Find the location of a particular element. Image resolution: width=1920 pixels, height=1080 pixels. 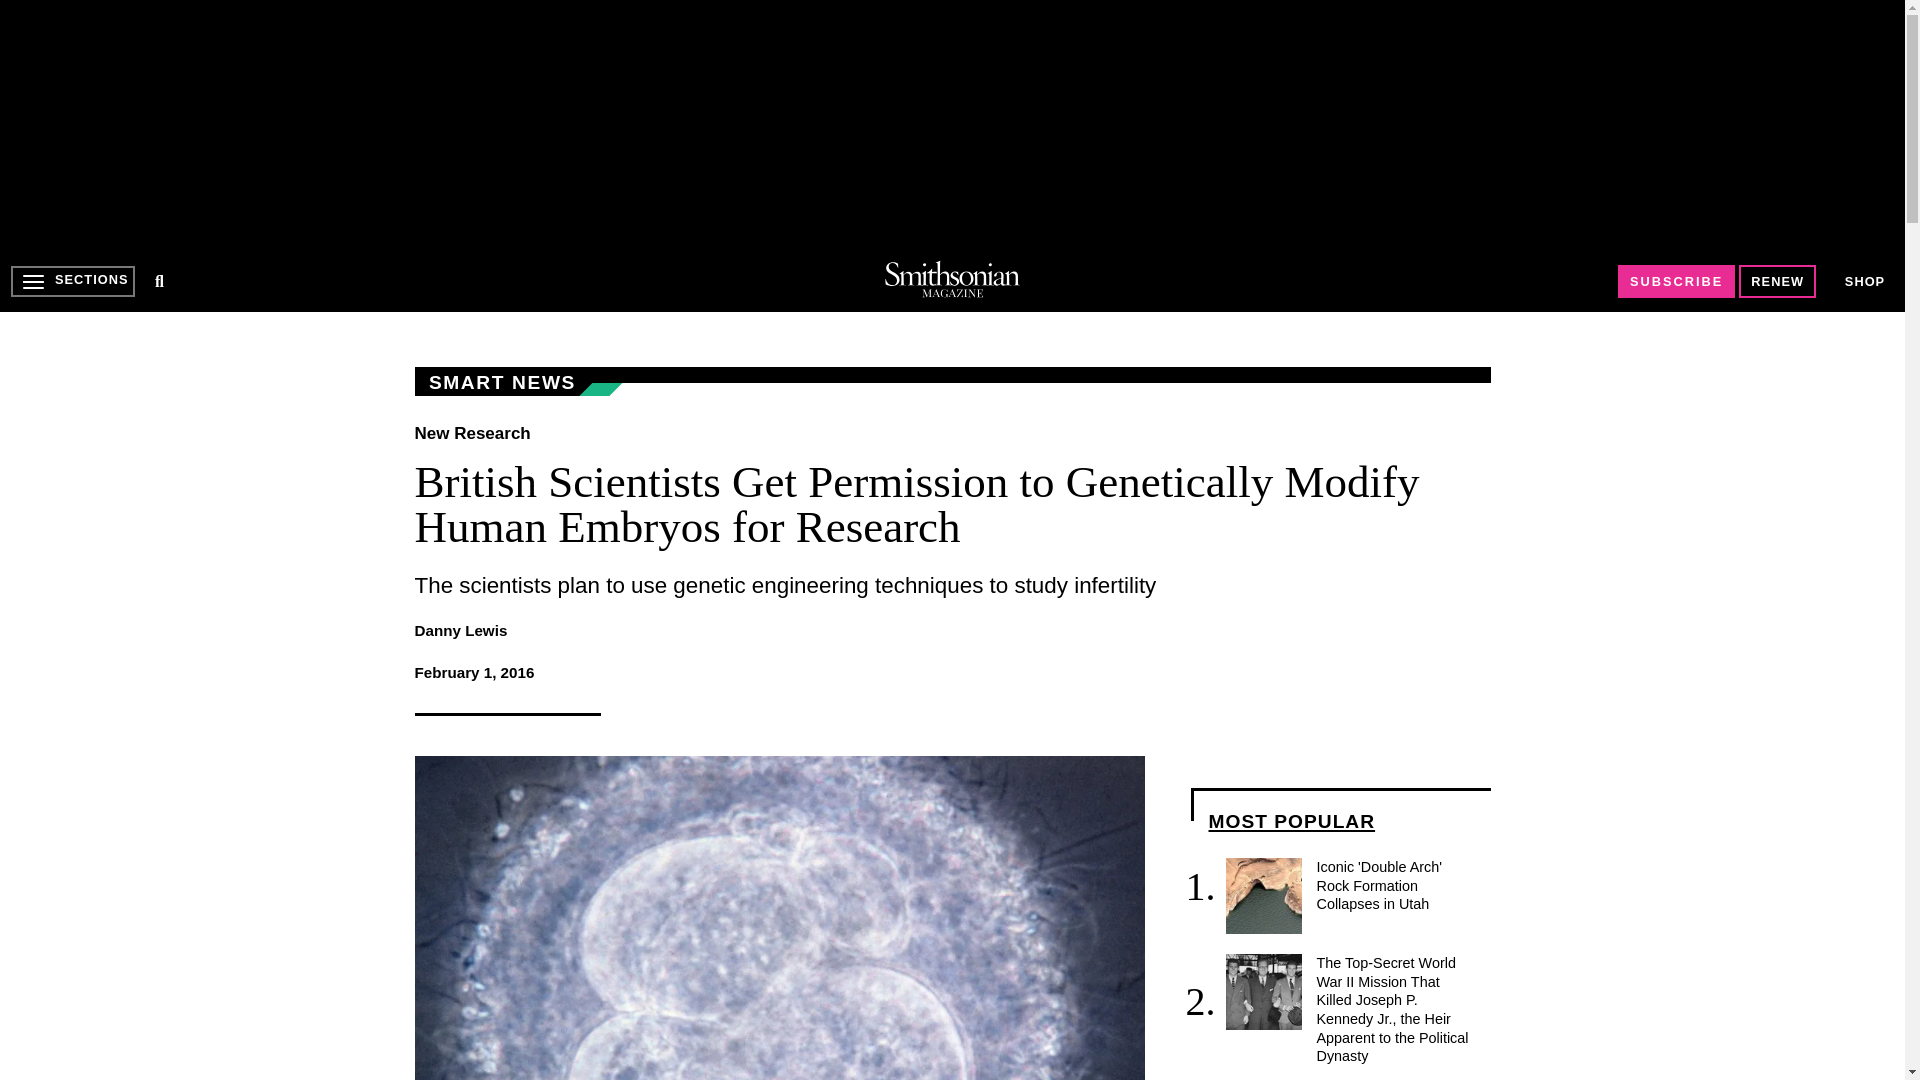

SECTIONS is located at coordinates (72, 281).